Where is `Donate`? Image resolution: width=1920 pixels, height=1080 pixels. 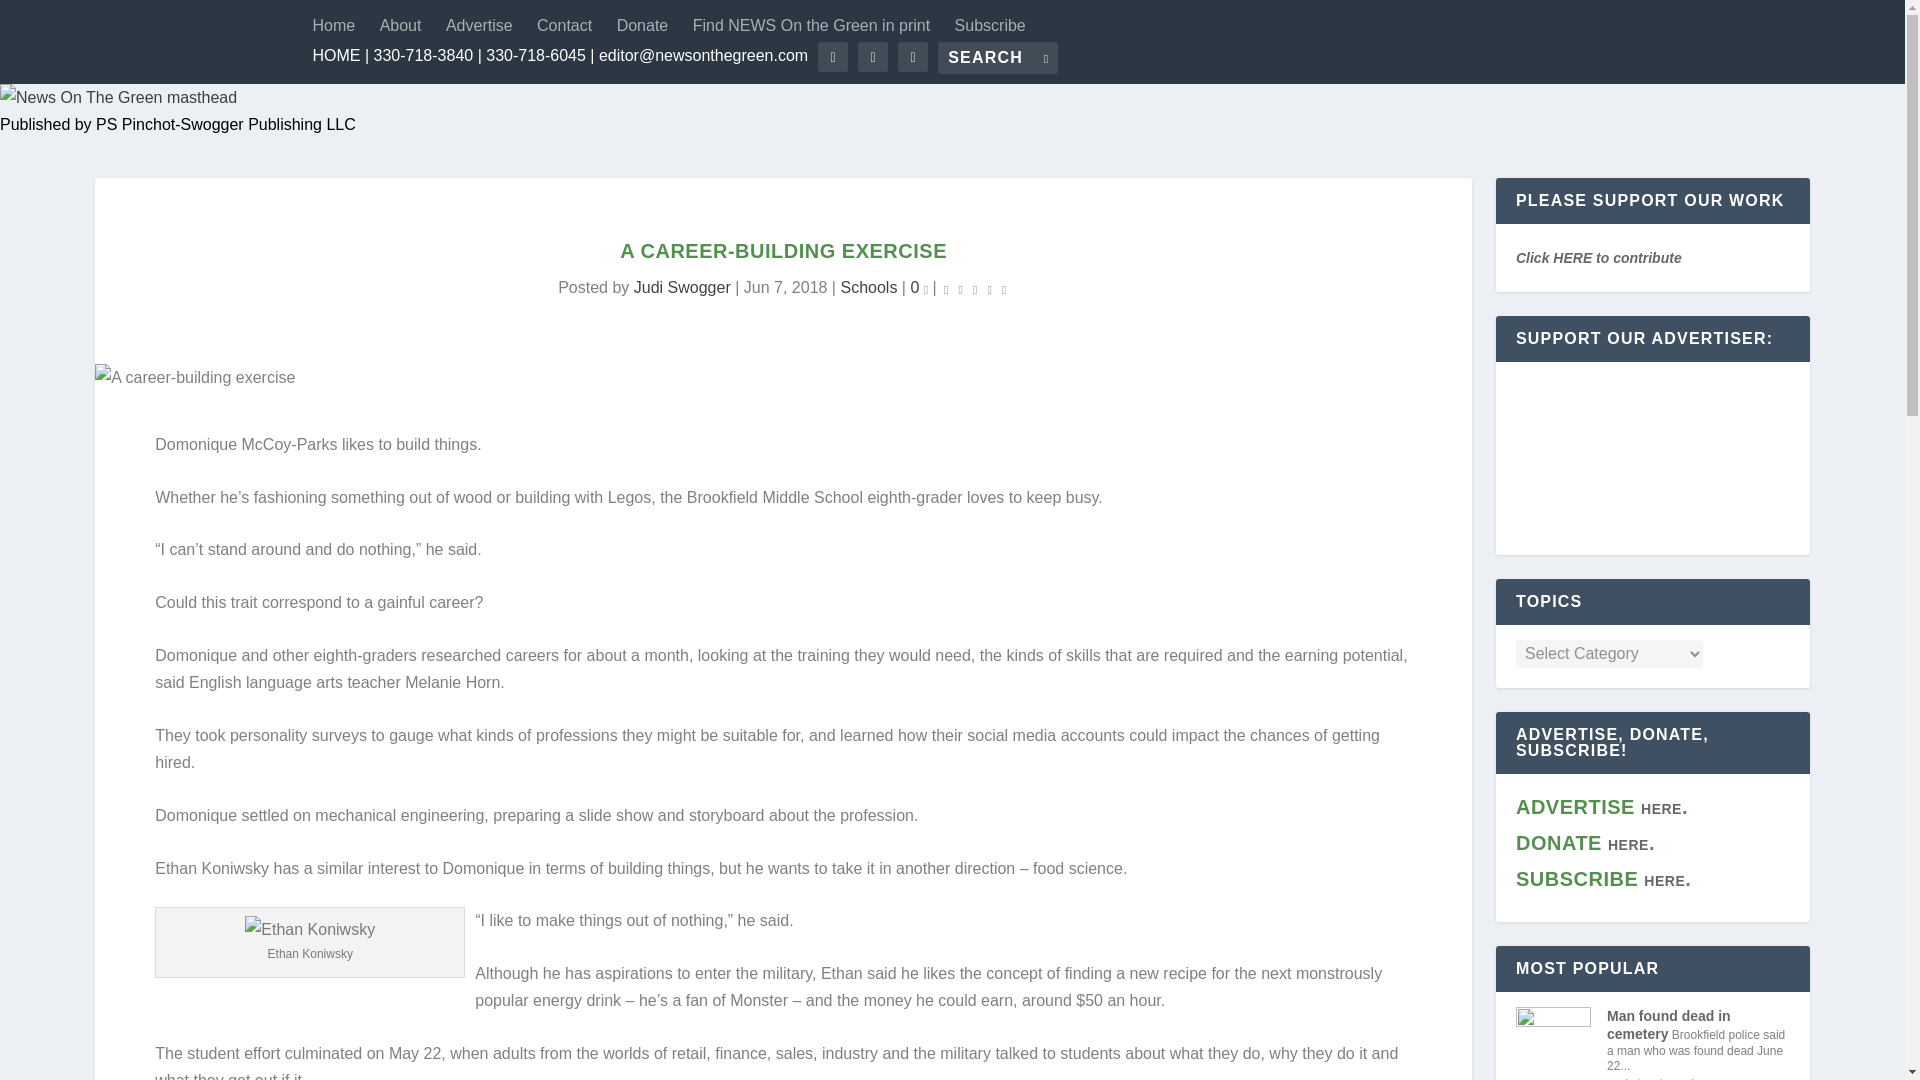
Donate is located at coordinates (642, 26).